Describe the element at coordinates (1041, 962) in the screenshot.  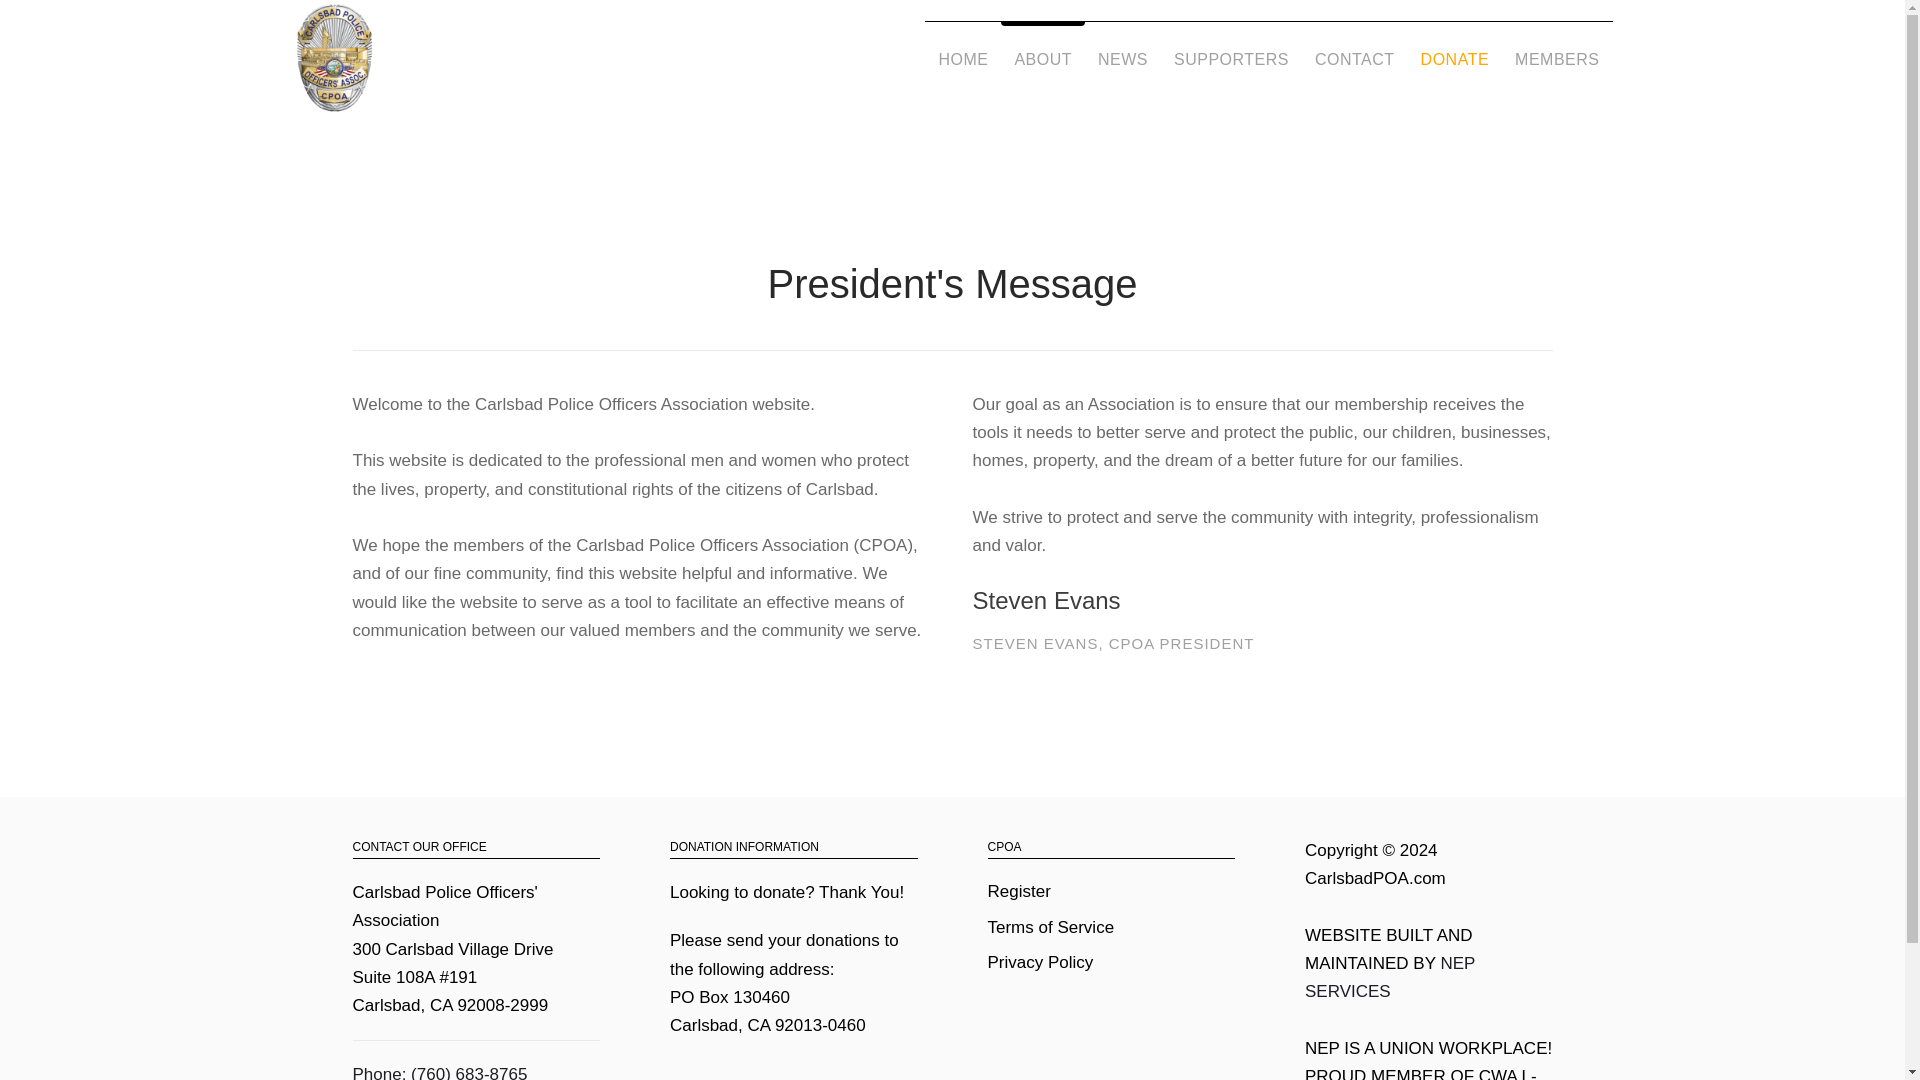
I see `Privacy Policy` at that location.